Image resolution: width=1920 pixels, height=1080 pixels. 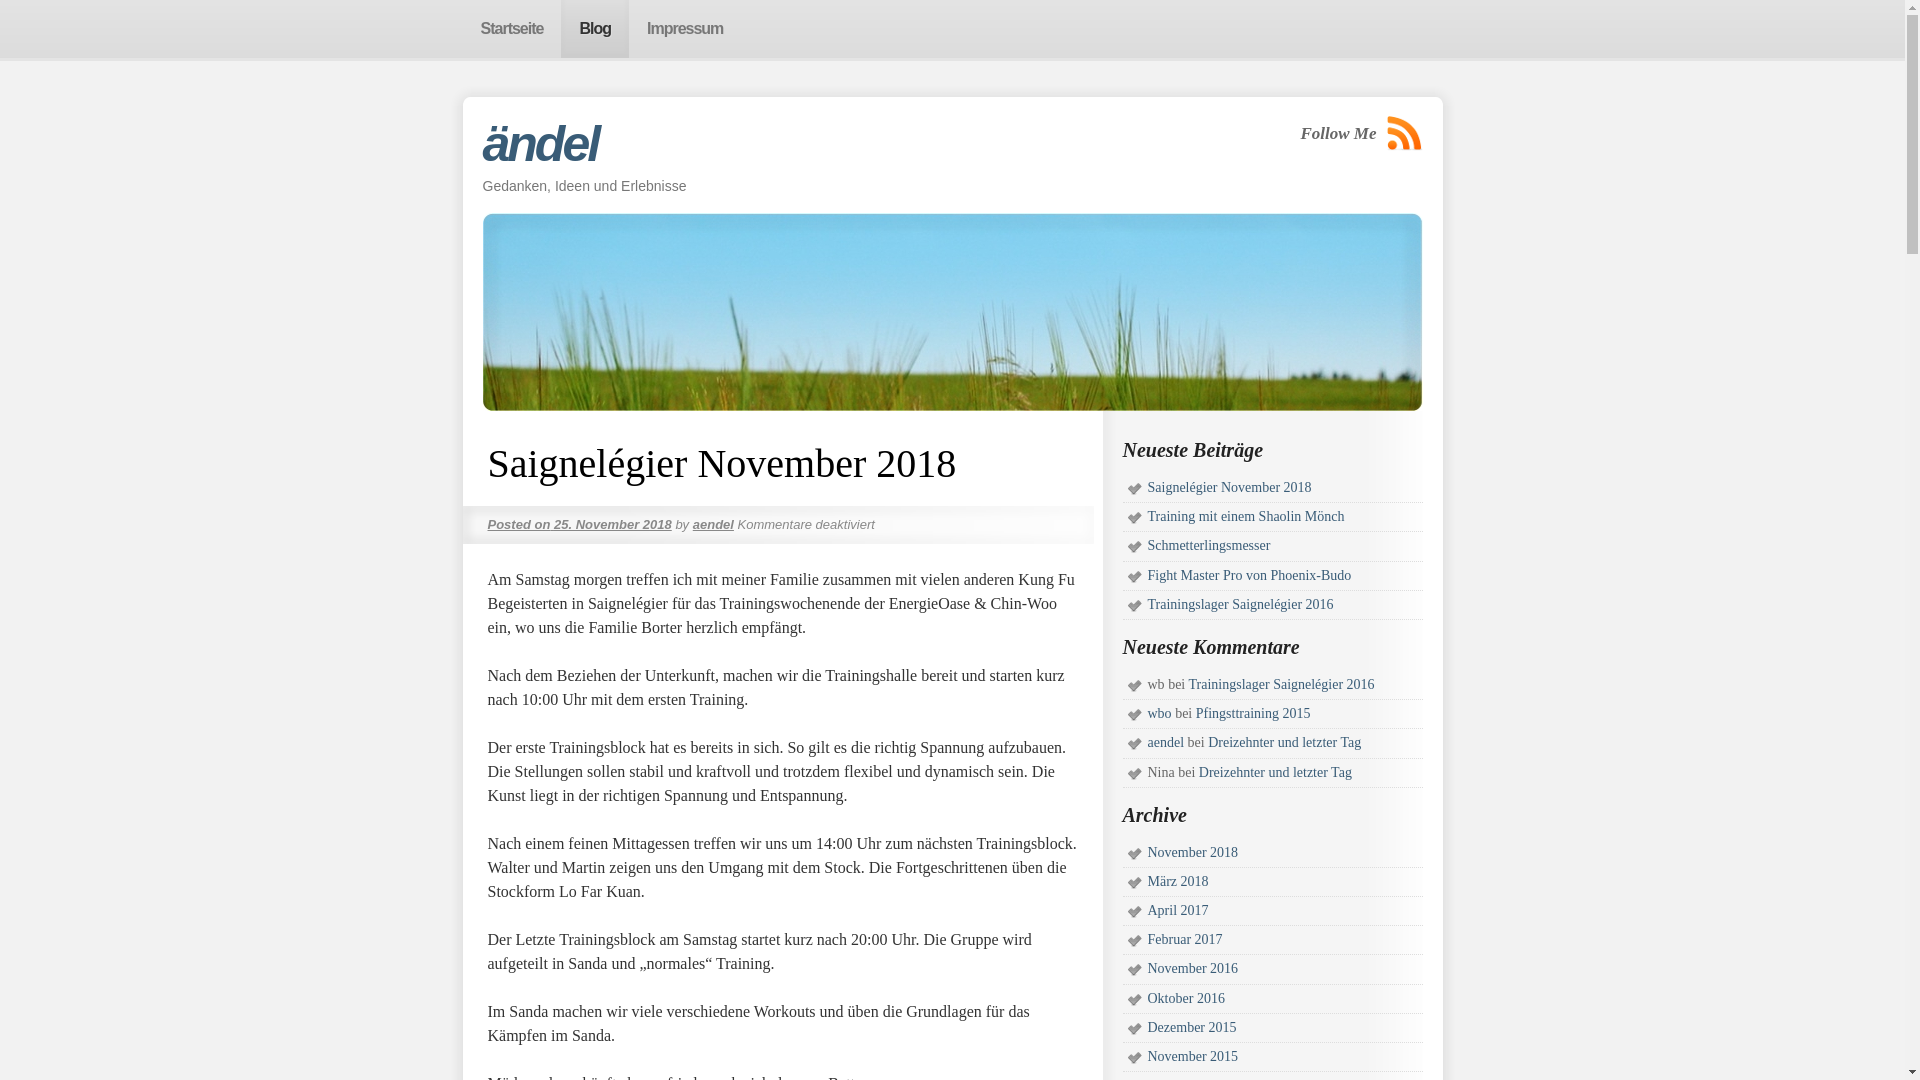 I want to click on Pfingsttraining 2015, so click(x=1254, y=714).